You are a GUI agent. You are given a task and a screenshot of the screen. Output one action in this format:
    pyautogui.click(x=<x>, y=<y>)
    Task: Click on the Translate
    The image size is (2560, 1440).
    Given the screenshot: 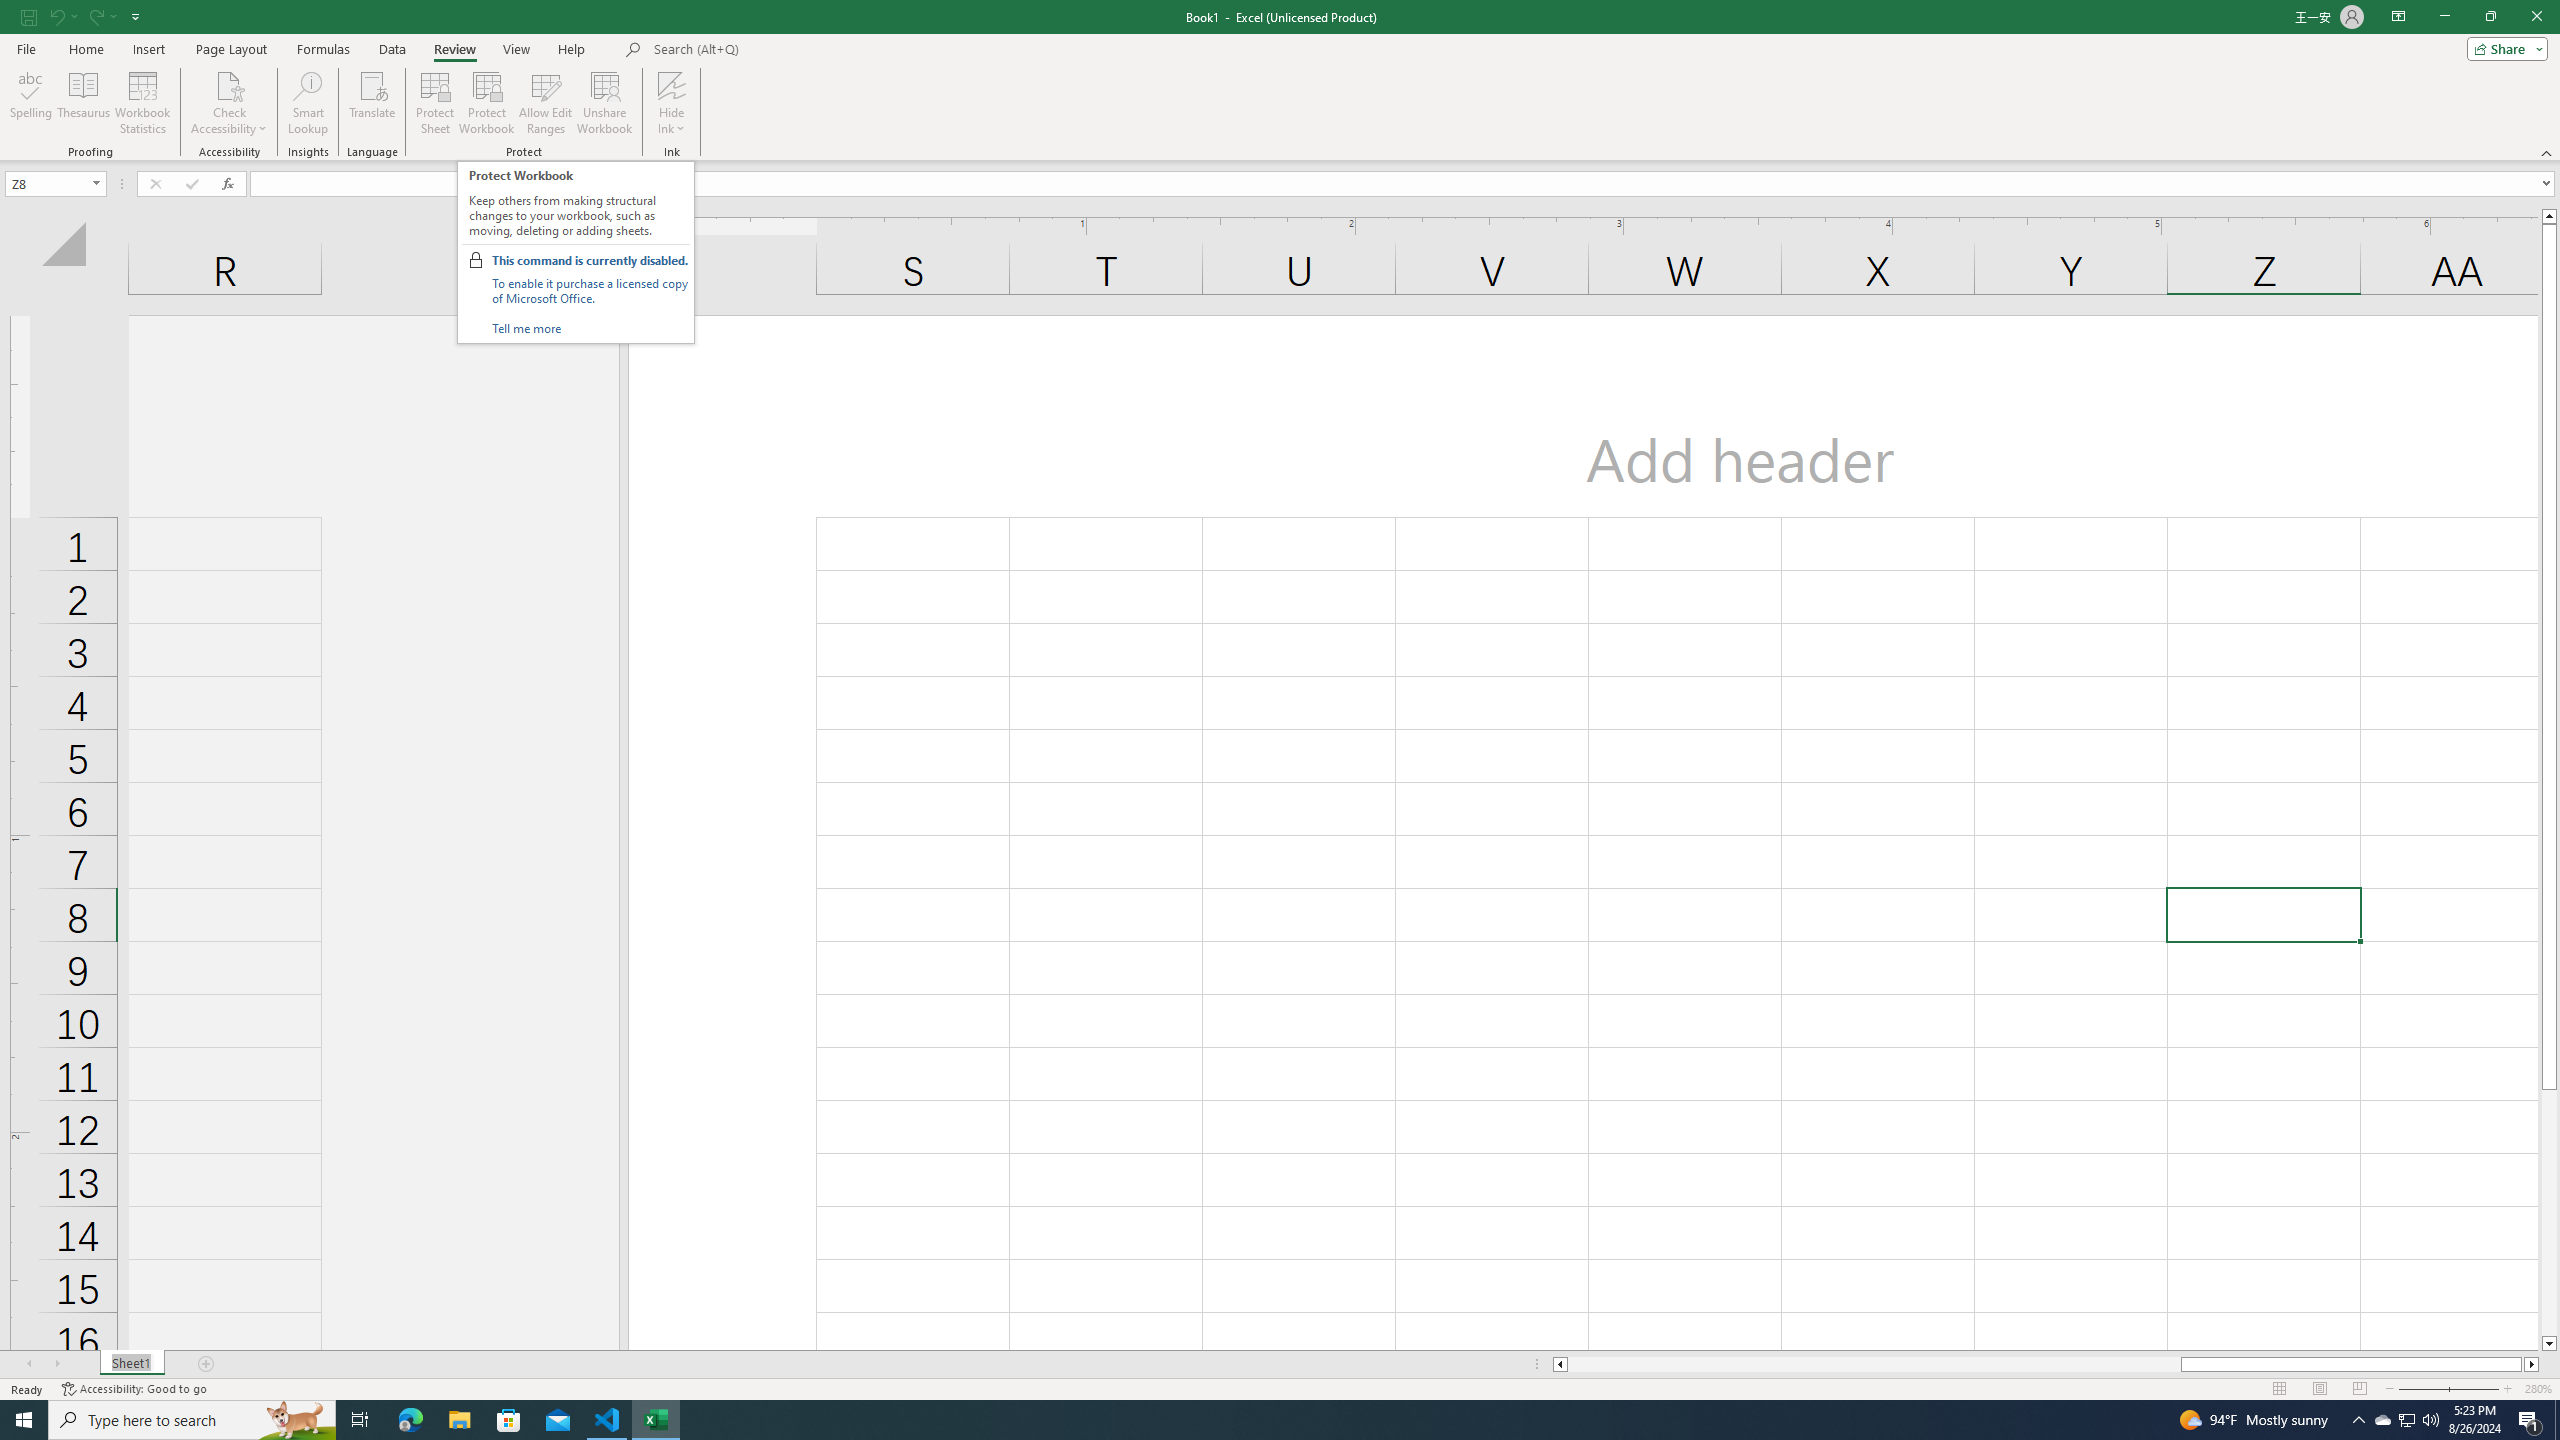 What is the action you would take?
    pyautogui.click(x=372, y=103)
    